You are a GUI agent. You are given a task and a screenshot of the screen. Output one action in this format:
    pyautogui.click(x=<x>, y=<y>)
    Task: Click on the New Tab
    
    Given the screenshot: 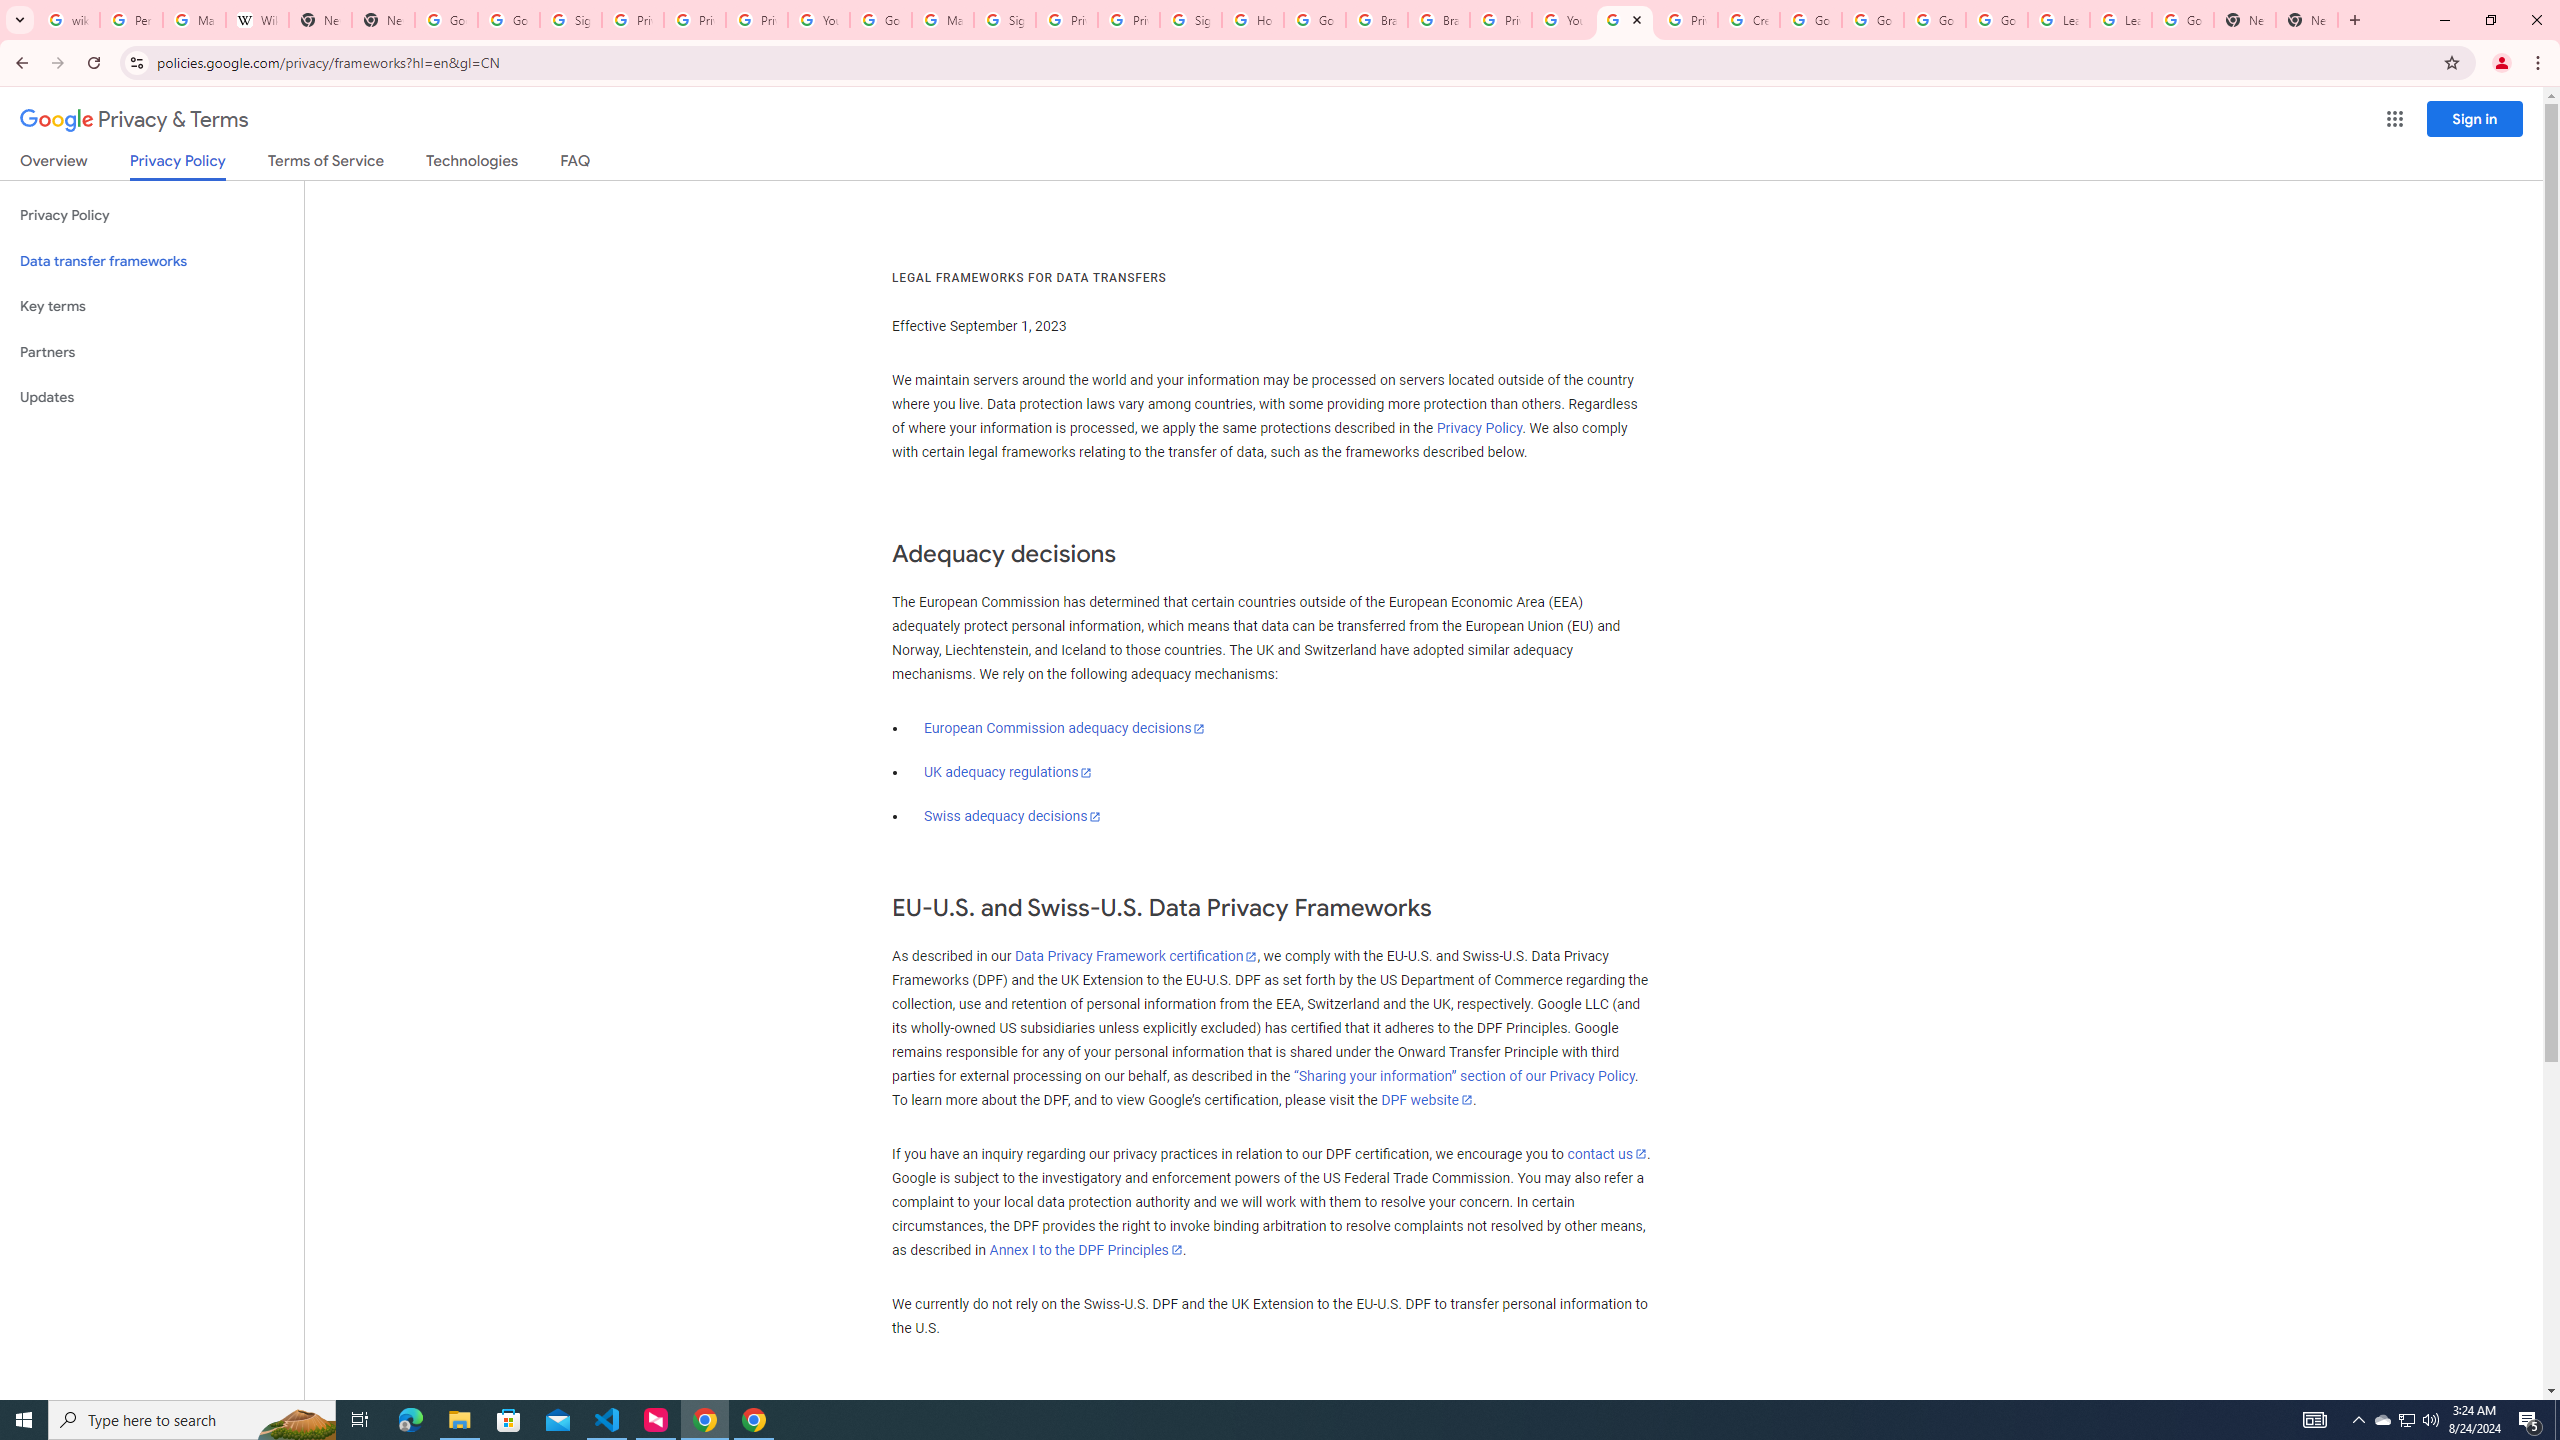 What is the action you would take?
    pyautogui.click(x=2308, y=20)
    